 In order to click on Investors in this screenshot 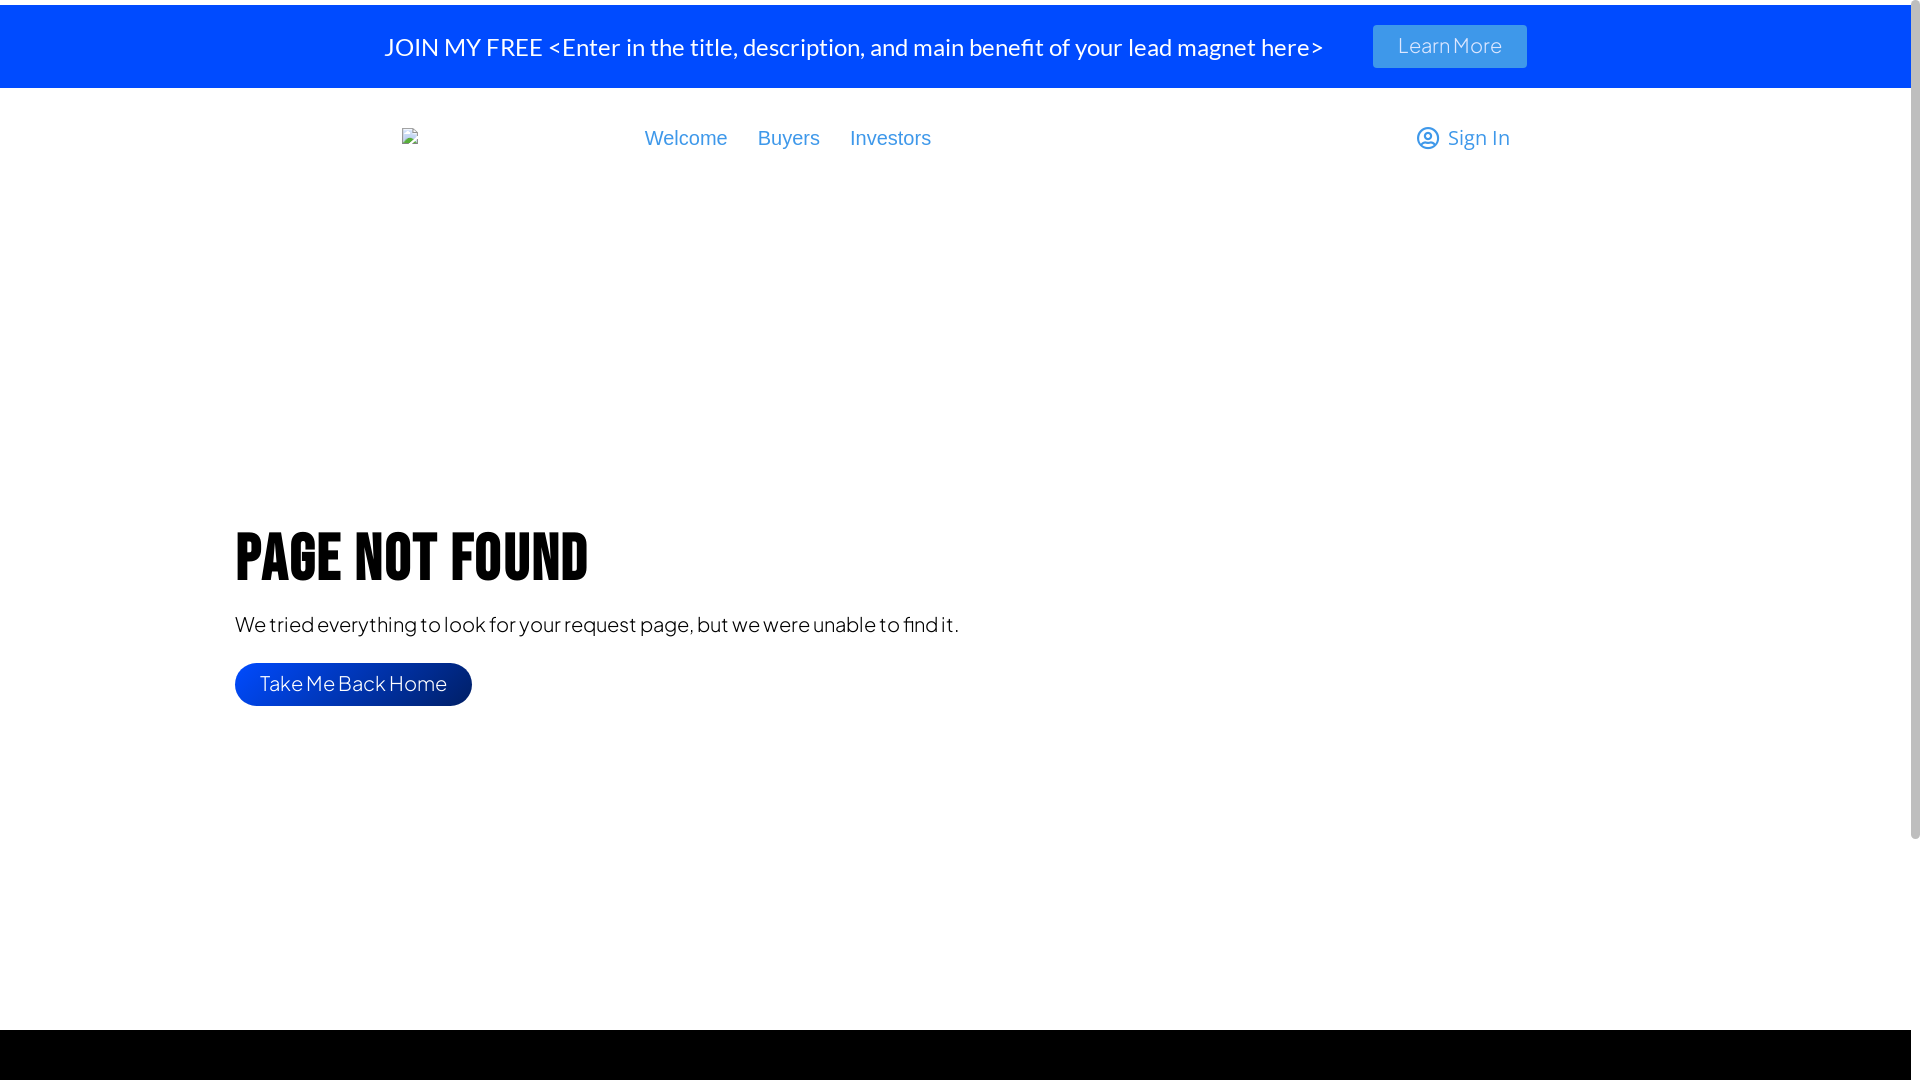, I will do `click(890, 138)`.